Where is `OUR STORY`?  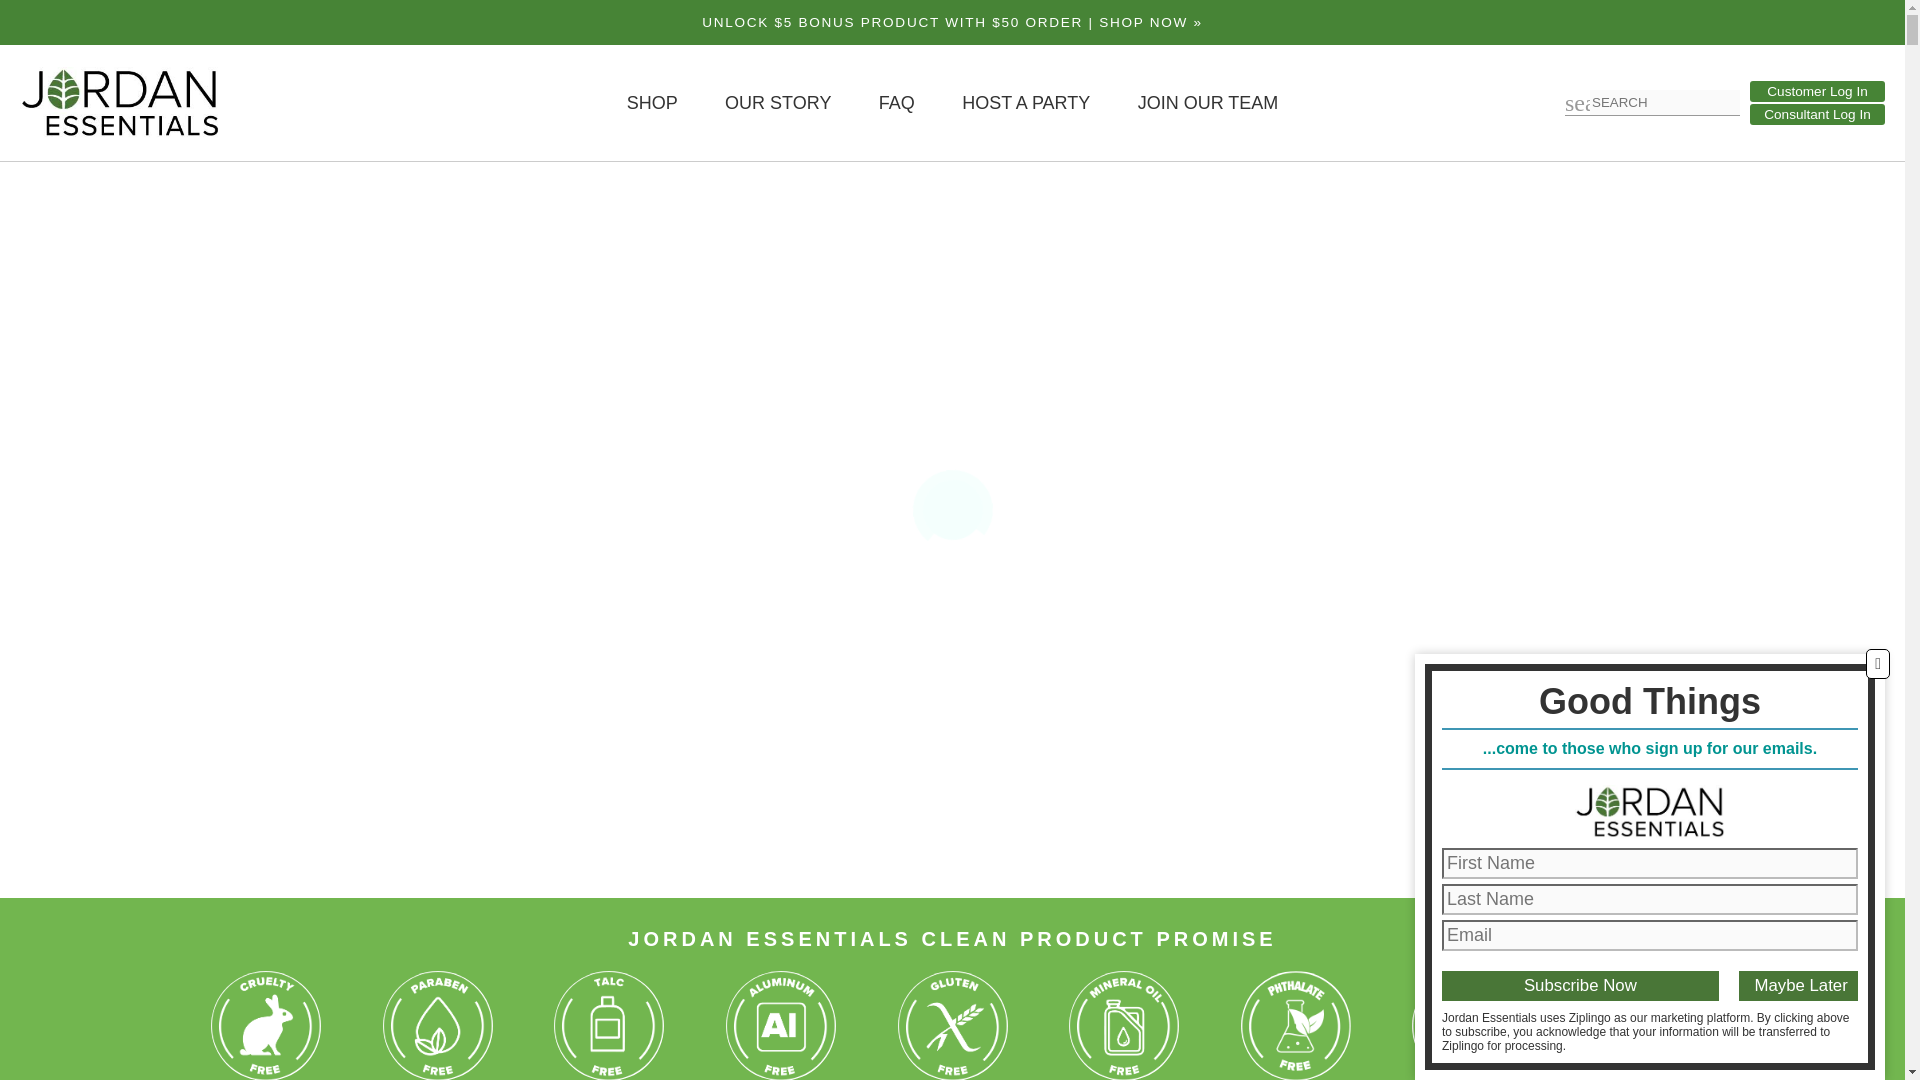
OUR STORY is located at coordinates (778, 102).